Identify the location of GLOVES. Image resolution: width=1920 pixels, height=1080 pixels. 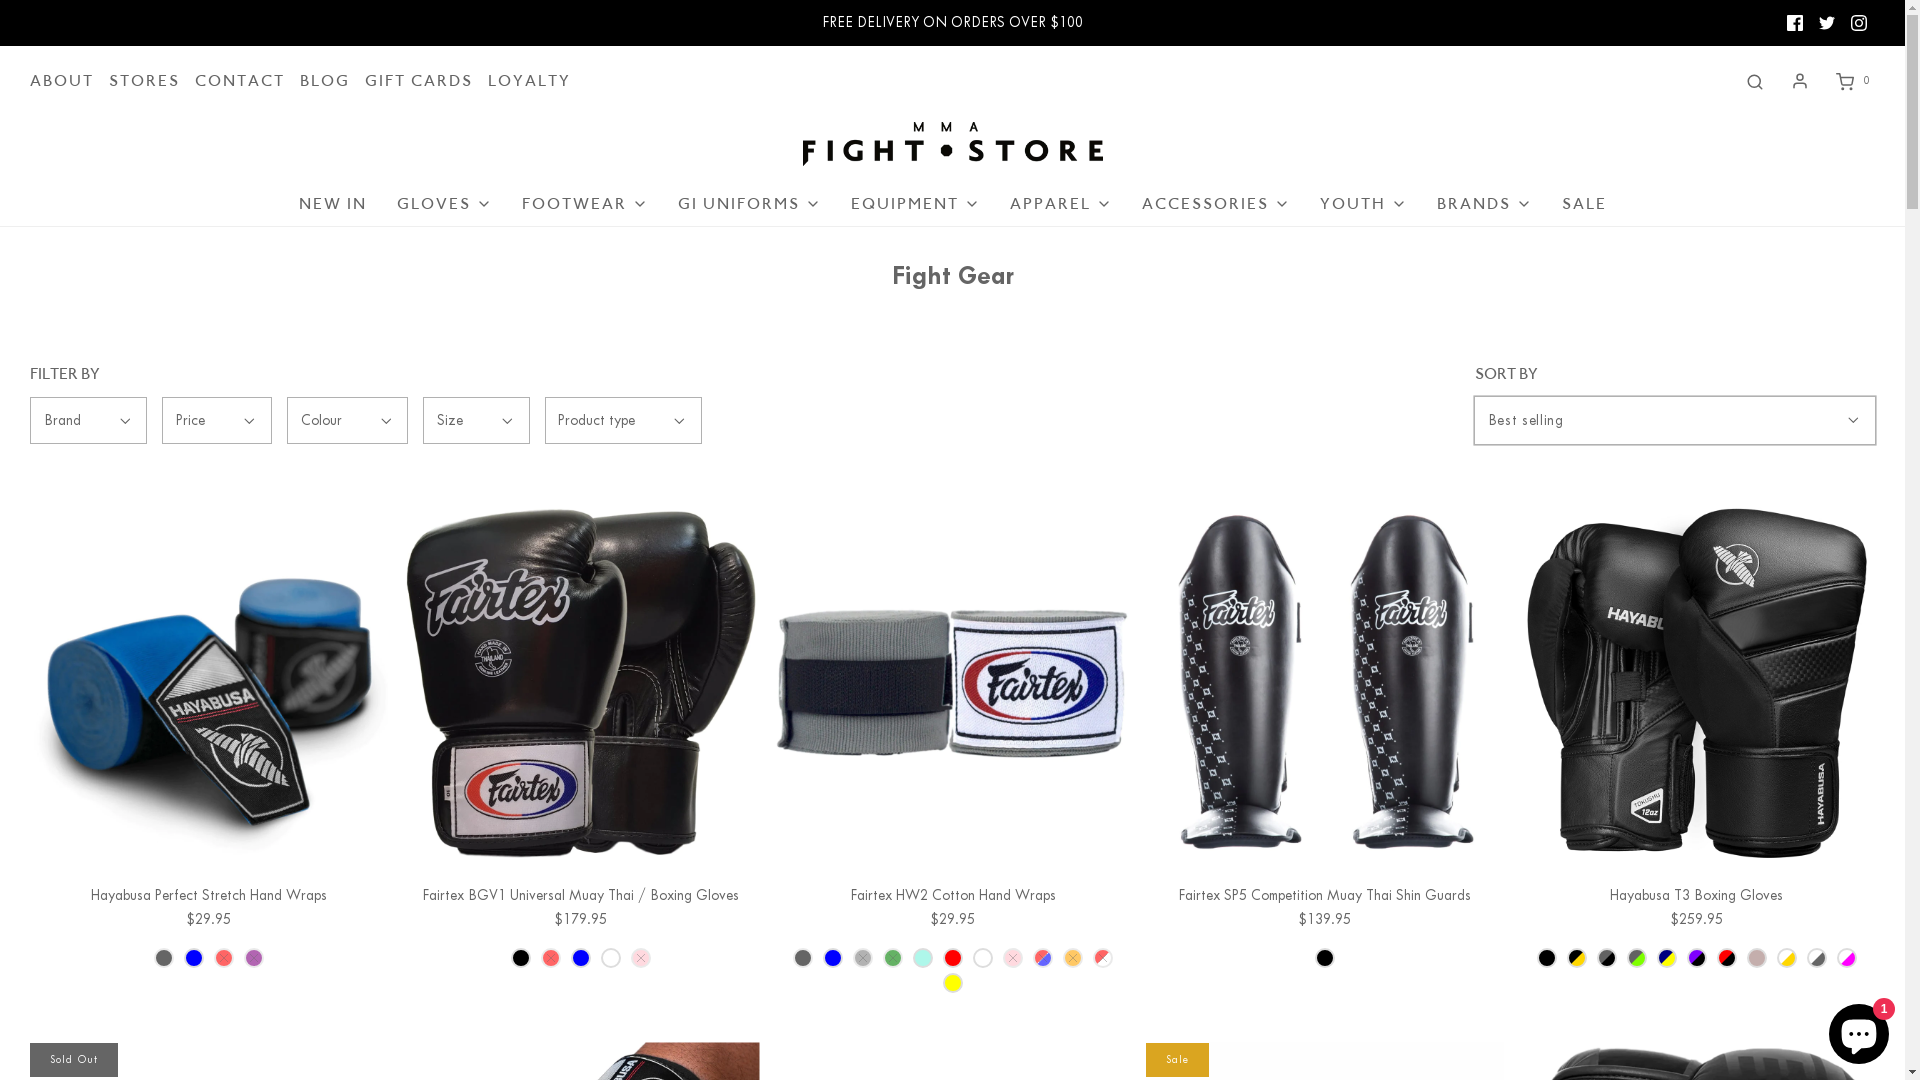
(444, 204).